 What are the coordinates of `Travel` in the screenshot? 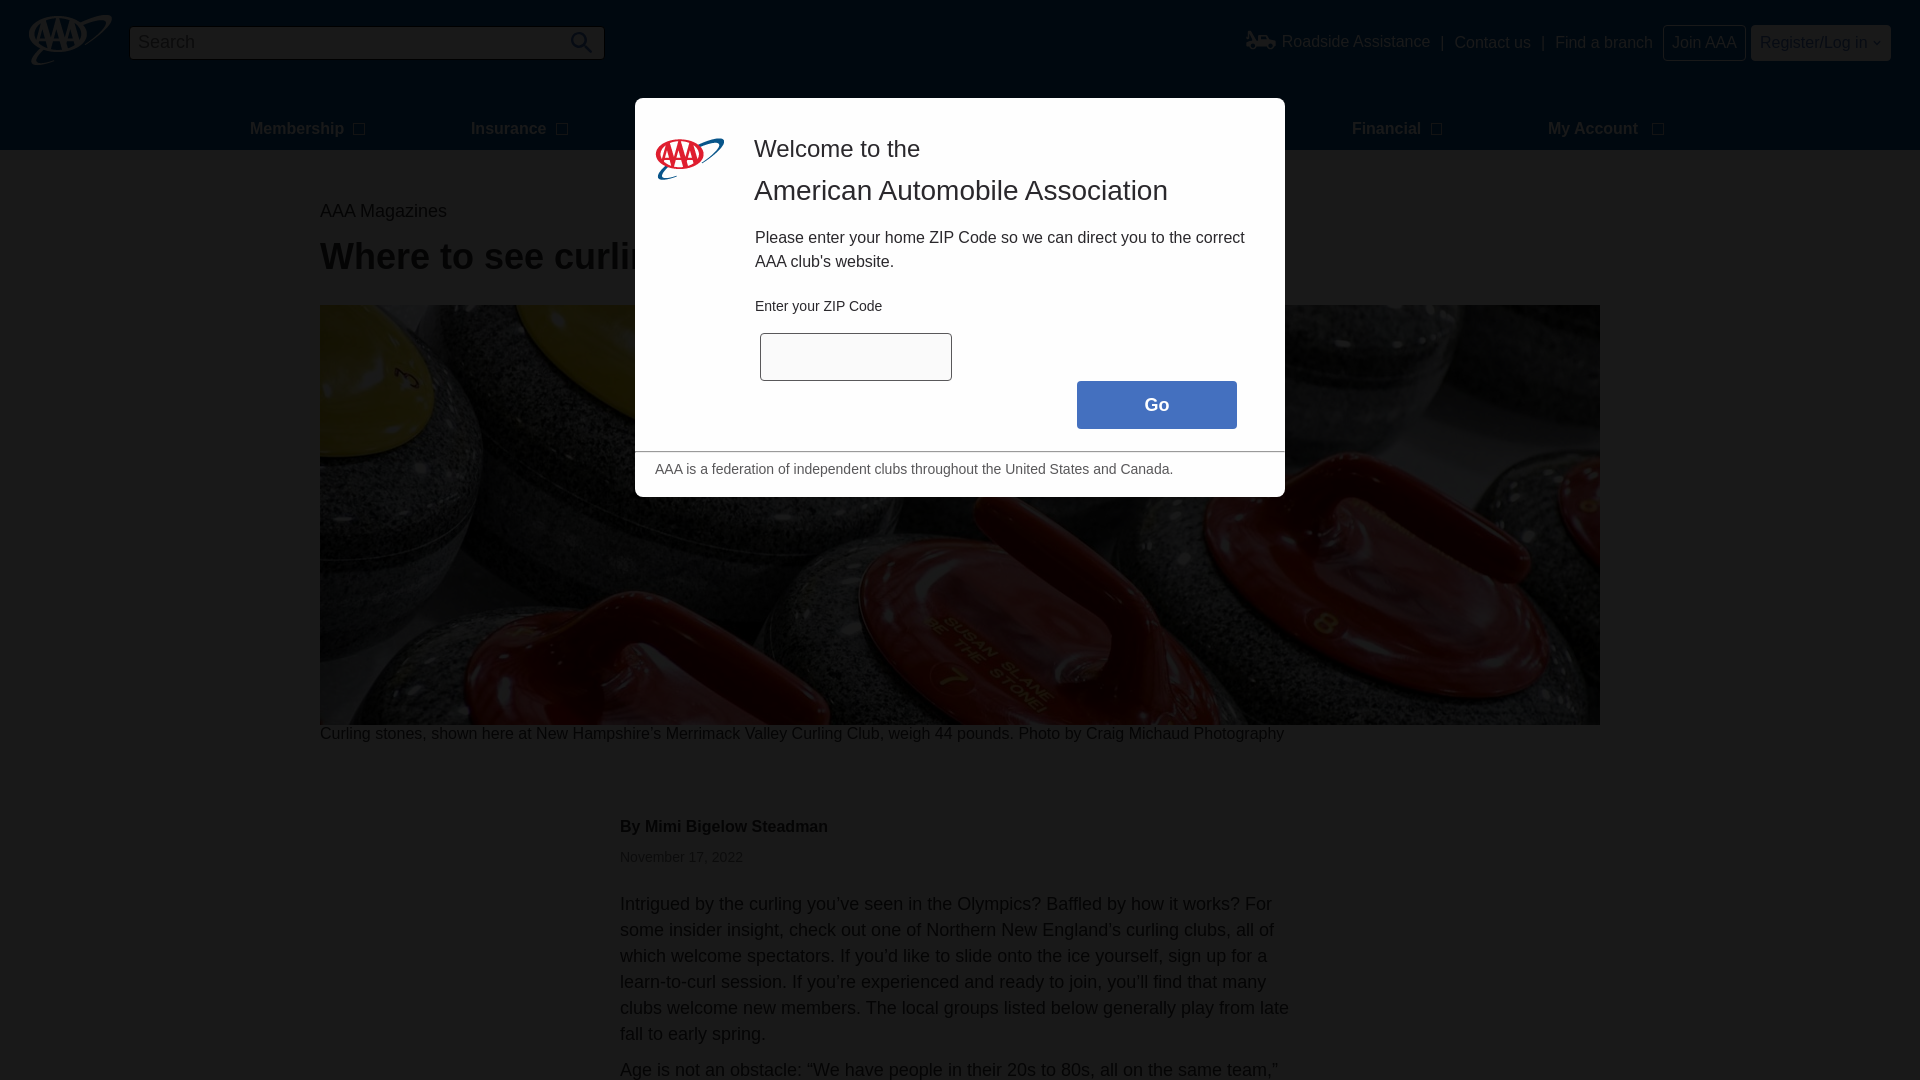 It's located at (709, 130).